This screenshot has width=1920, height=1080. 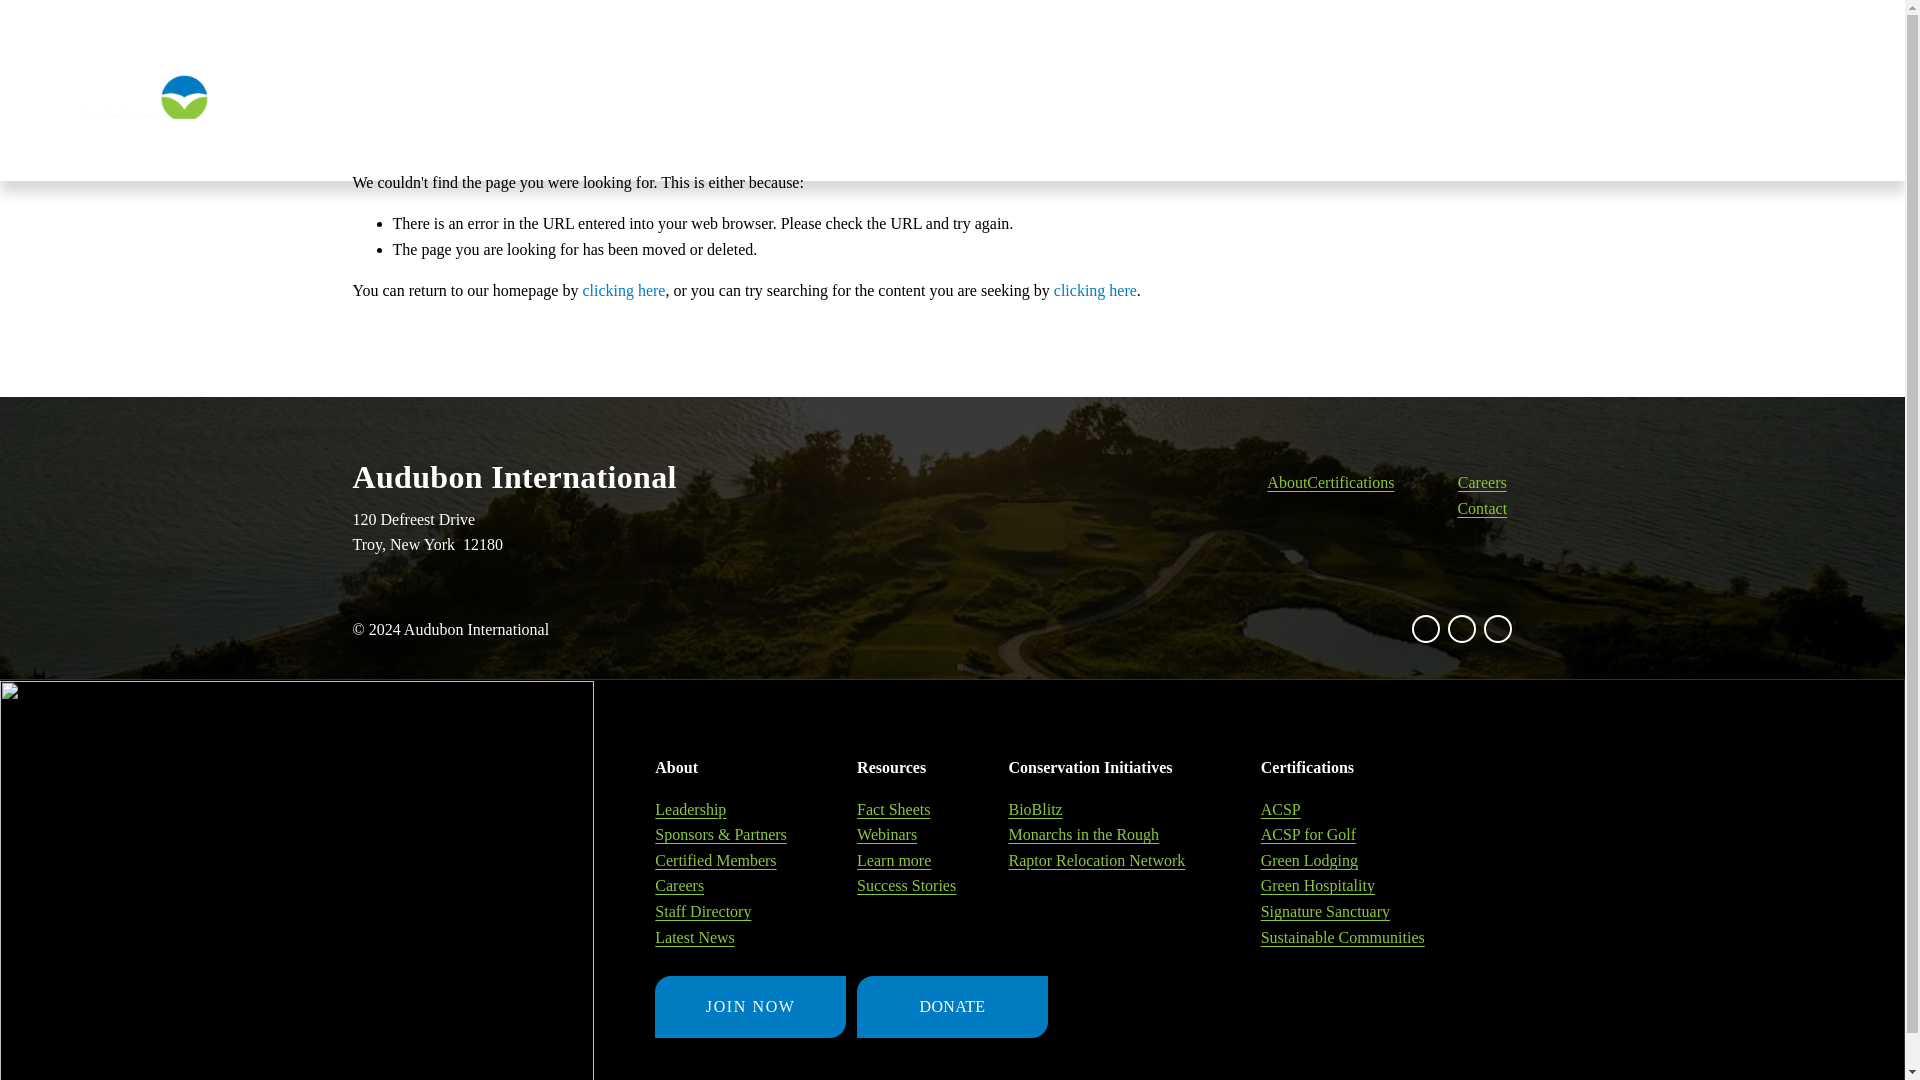 What do you see at coordinates (1452, 108) in the screenshot?
I see `About` at bounding box center [1452, 108].